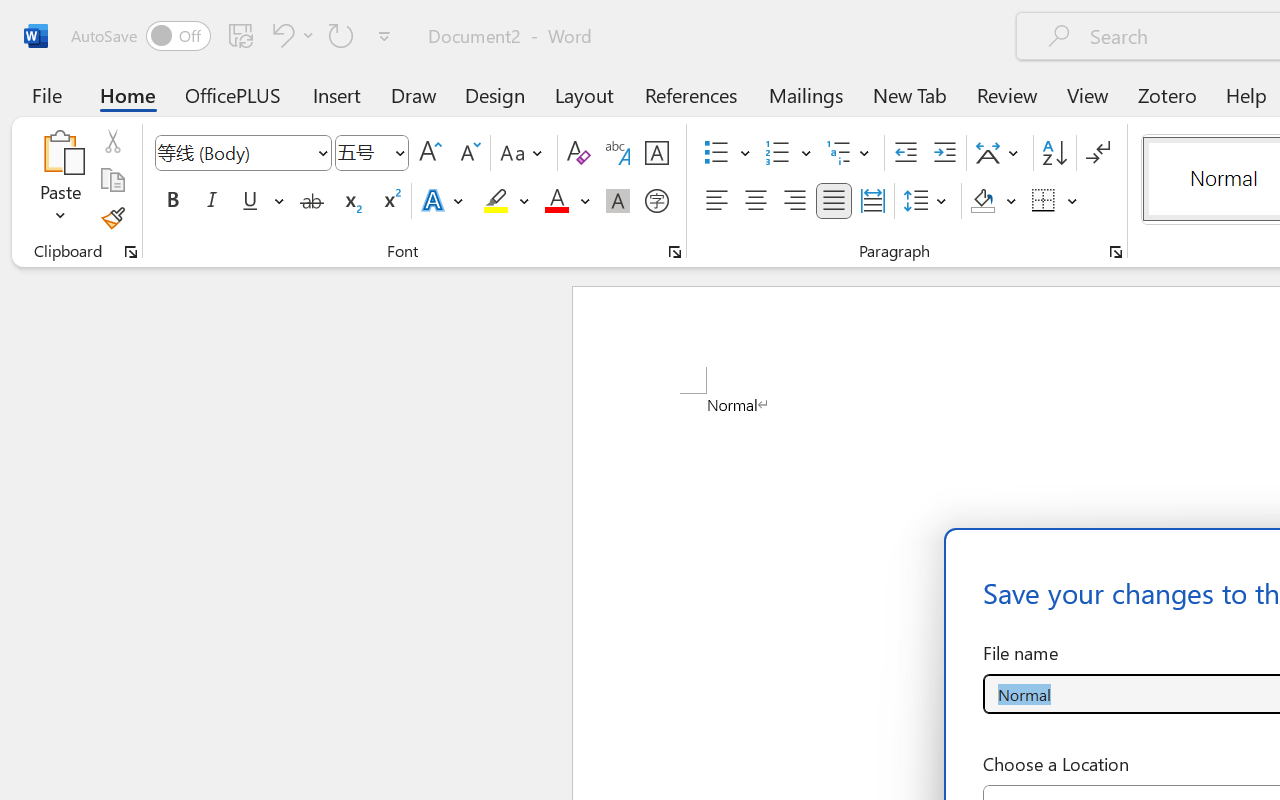 The image size is (1280, 800). What do you see at coordinates (567, 201) in the screenshot?
I see `Font Color` at bounding box center [567, 201].